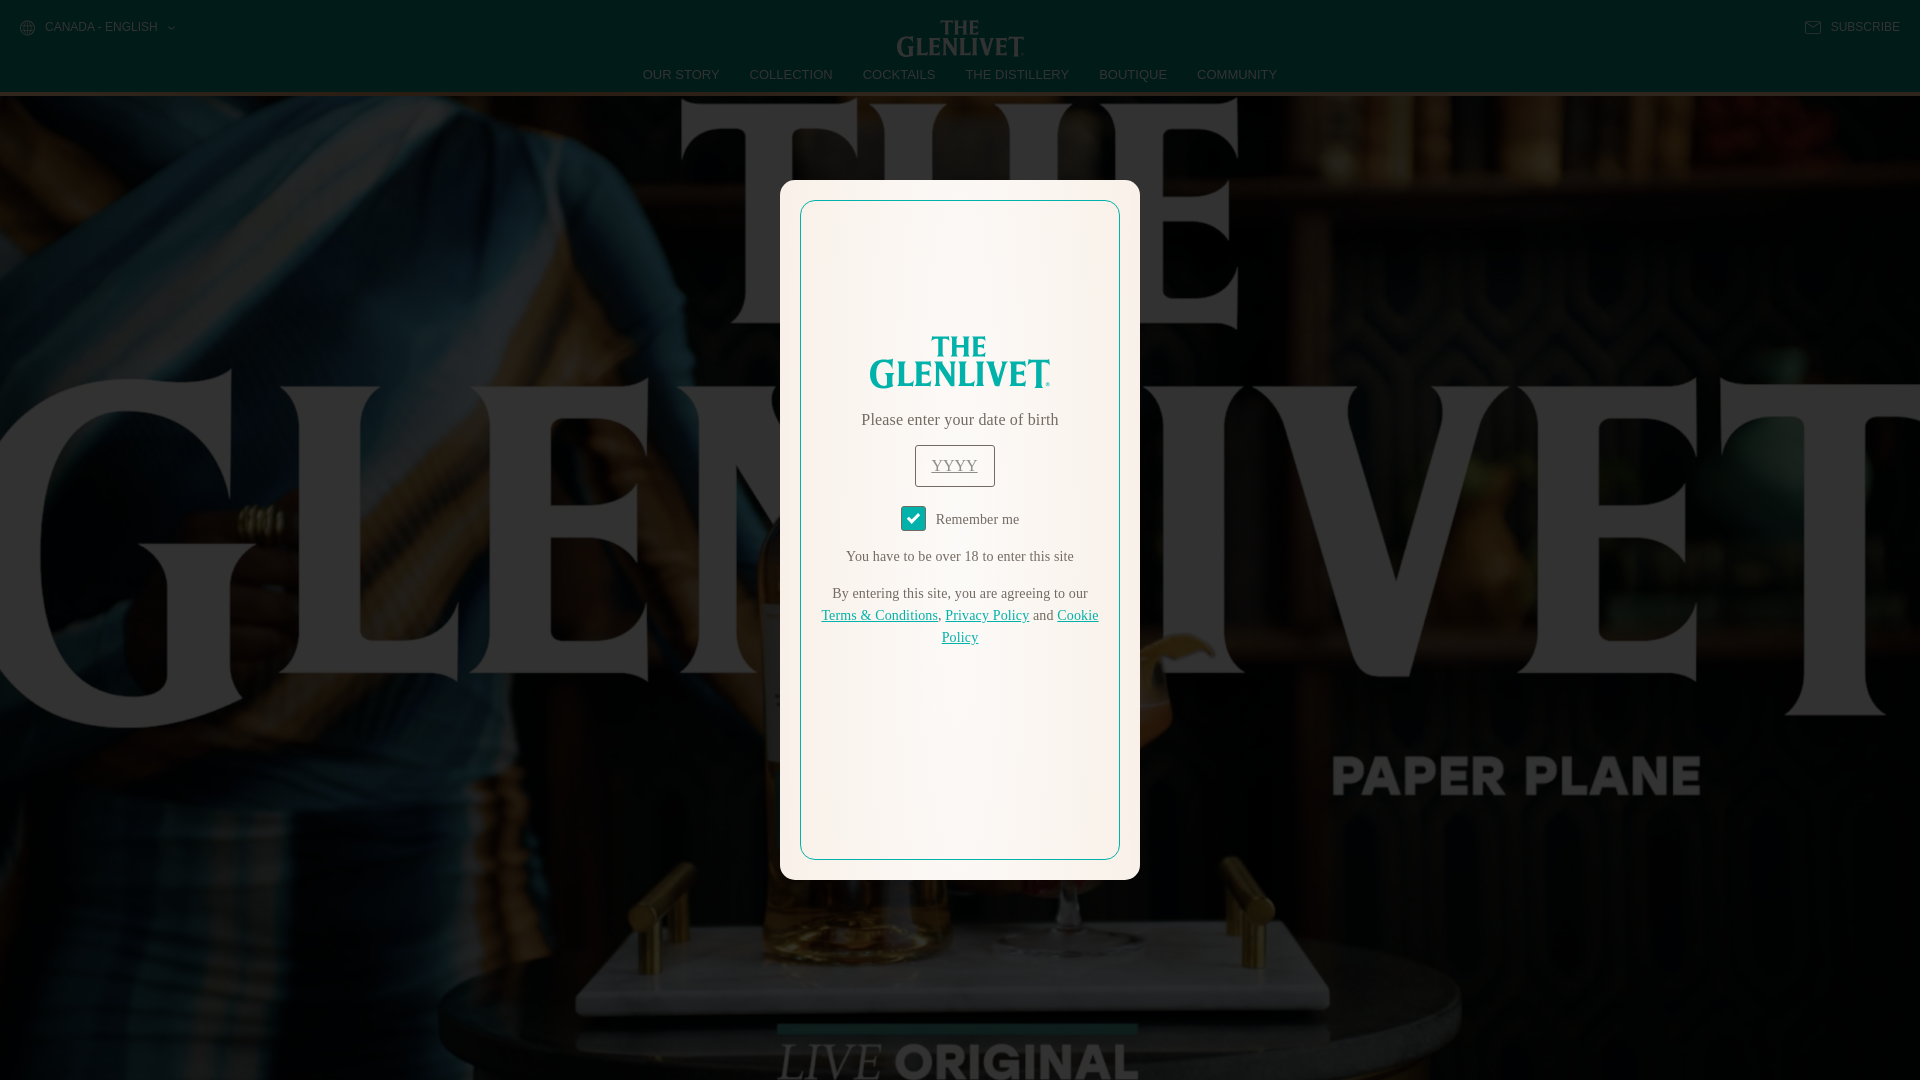 This screenshot has height=1080, width=1920. Describe the element at coordinates (986, 616) in the screenshot. I see `Privacy Policy` at that location.